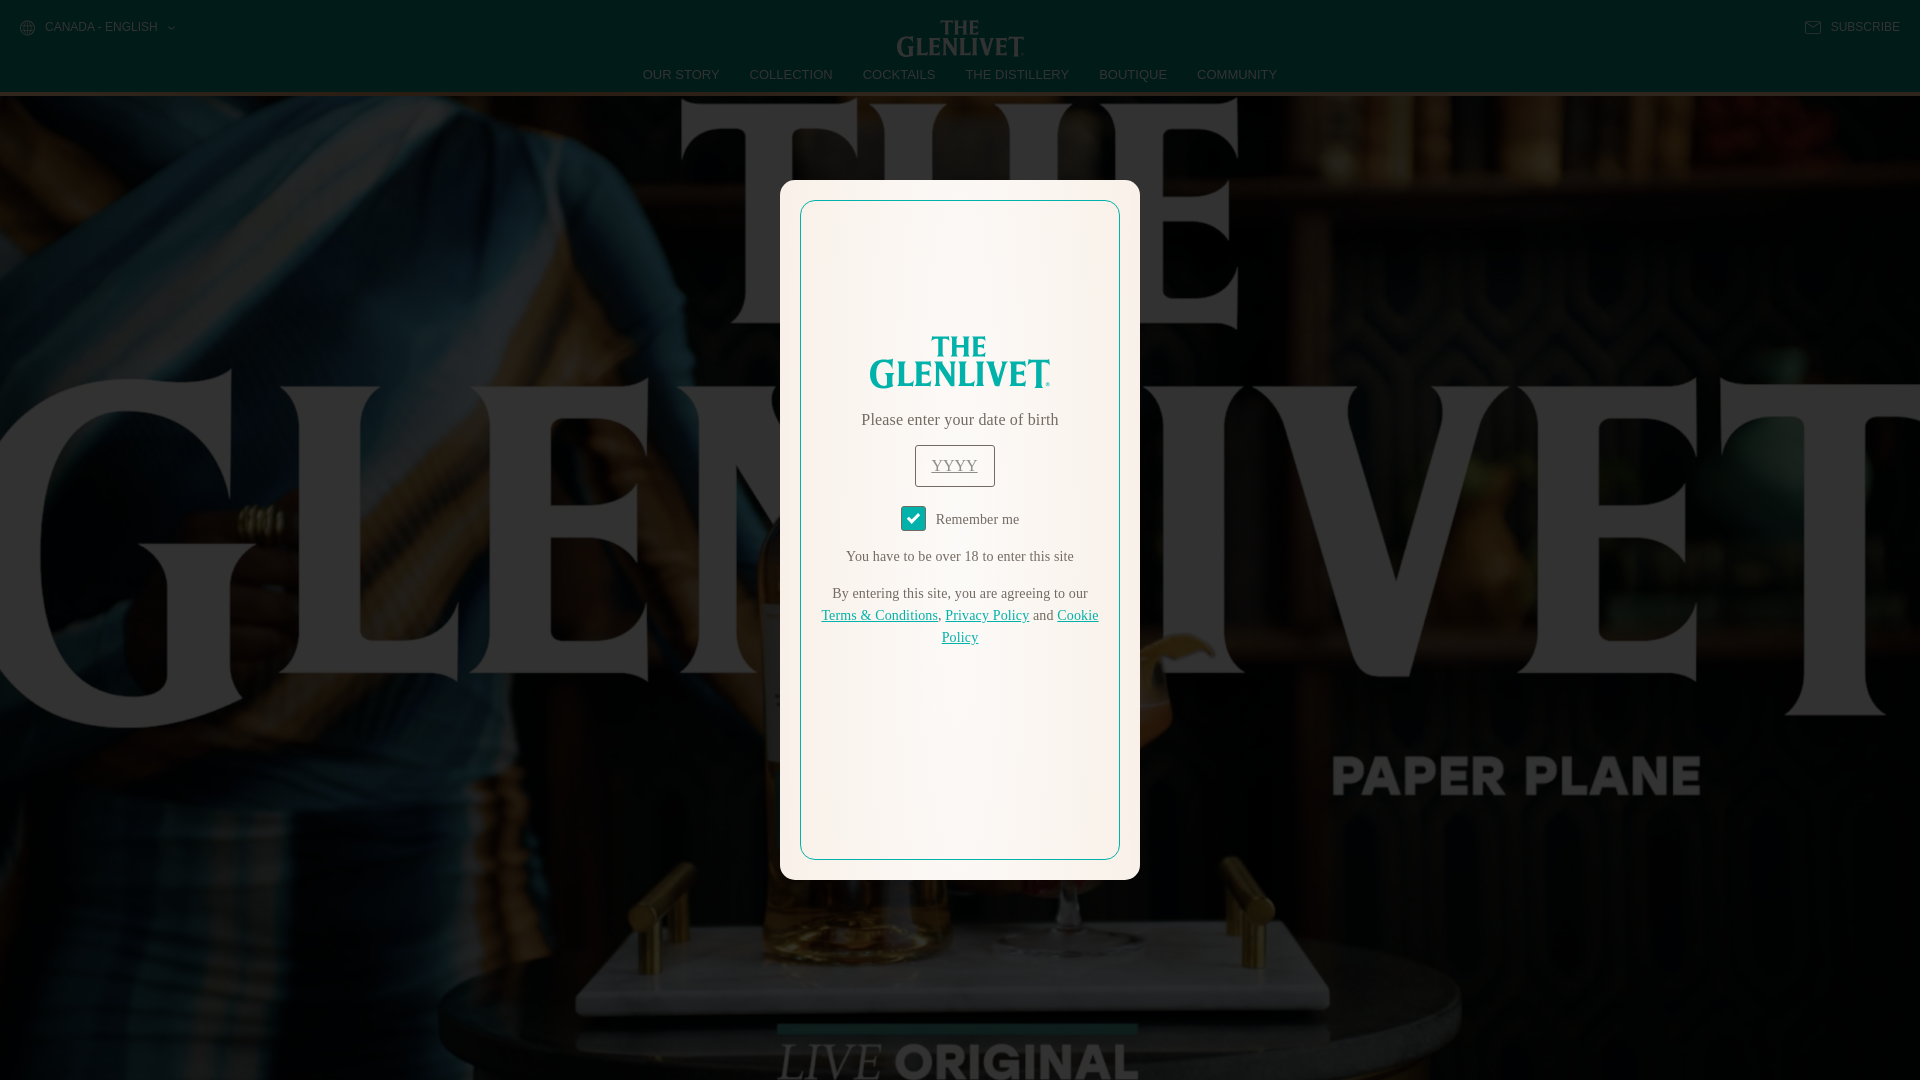 This screenshot has height=1080, width=1920. Describe the element at coordinates (986, 616) in the screenshot. I see `Privacy Policy` at that location.